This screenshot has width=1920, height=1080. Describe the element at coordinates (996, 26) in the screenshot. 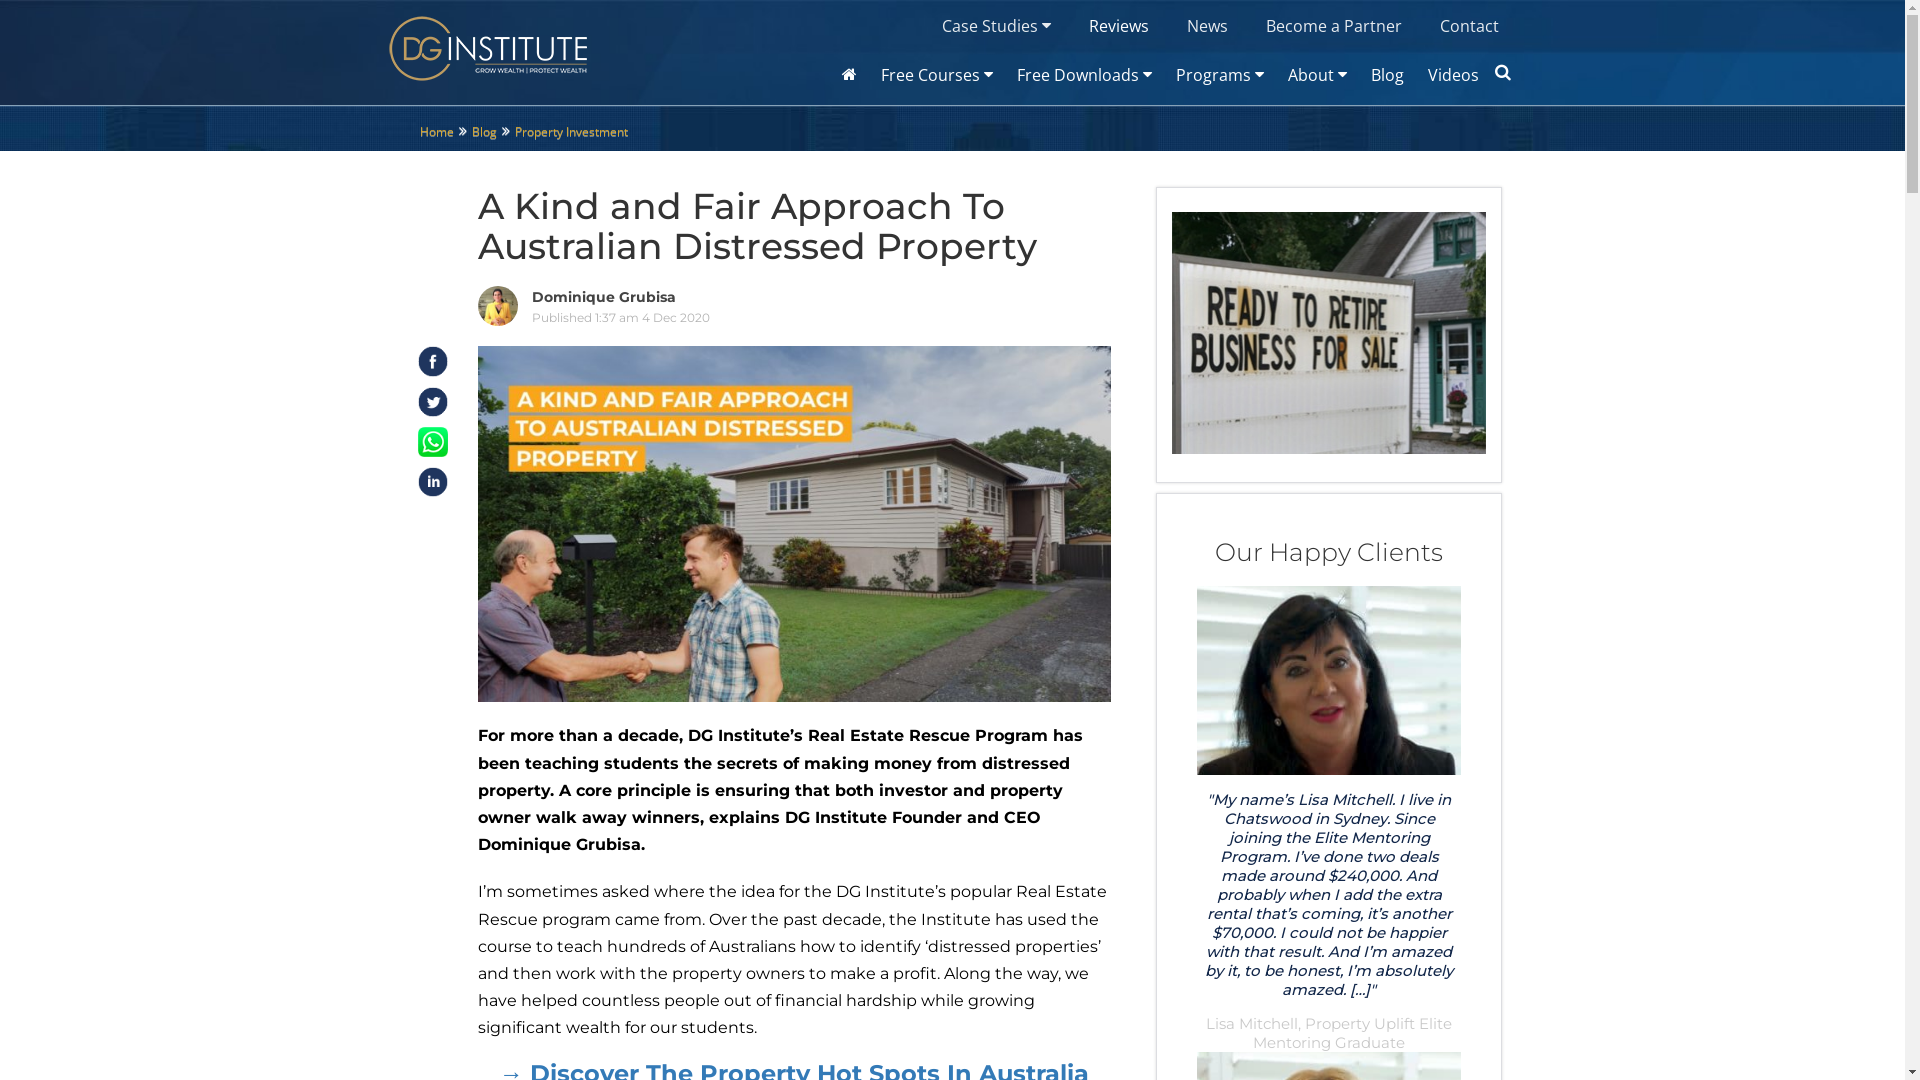

I see `Case Studies` at that location.